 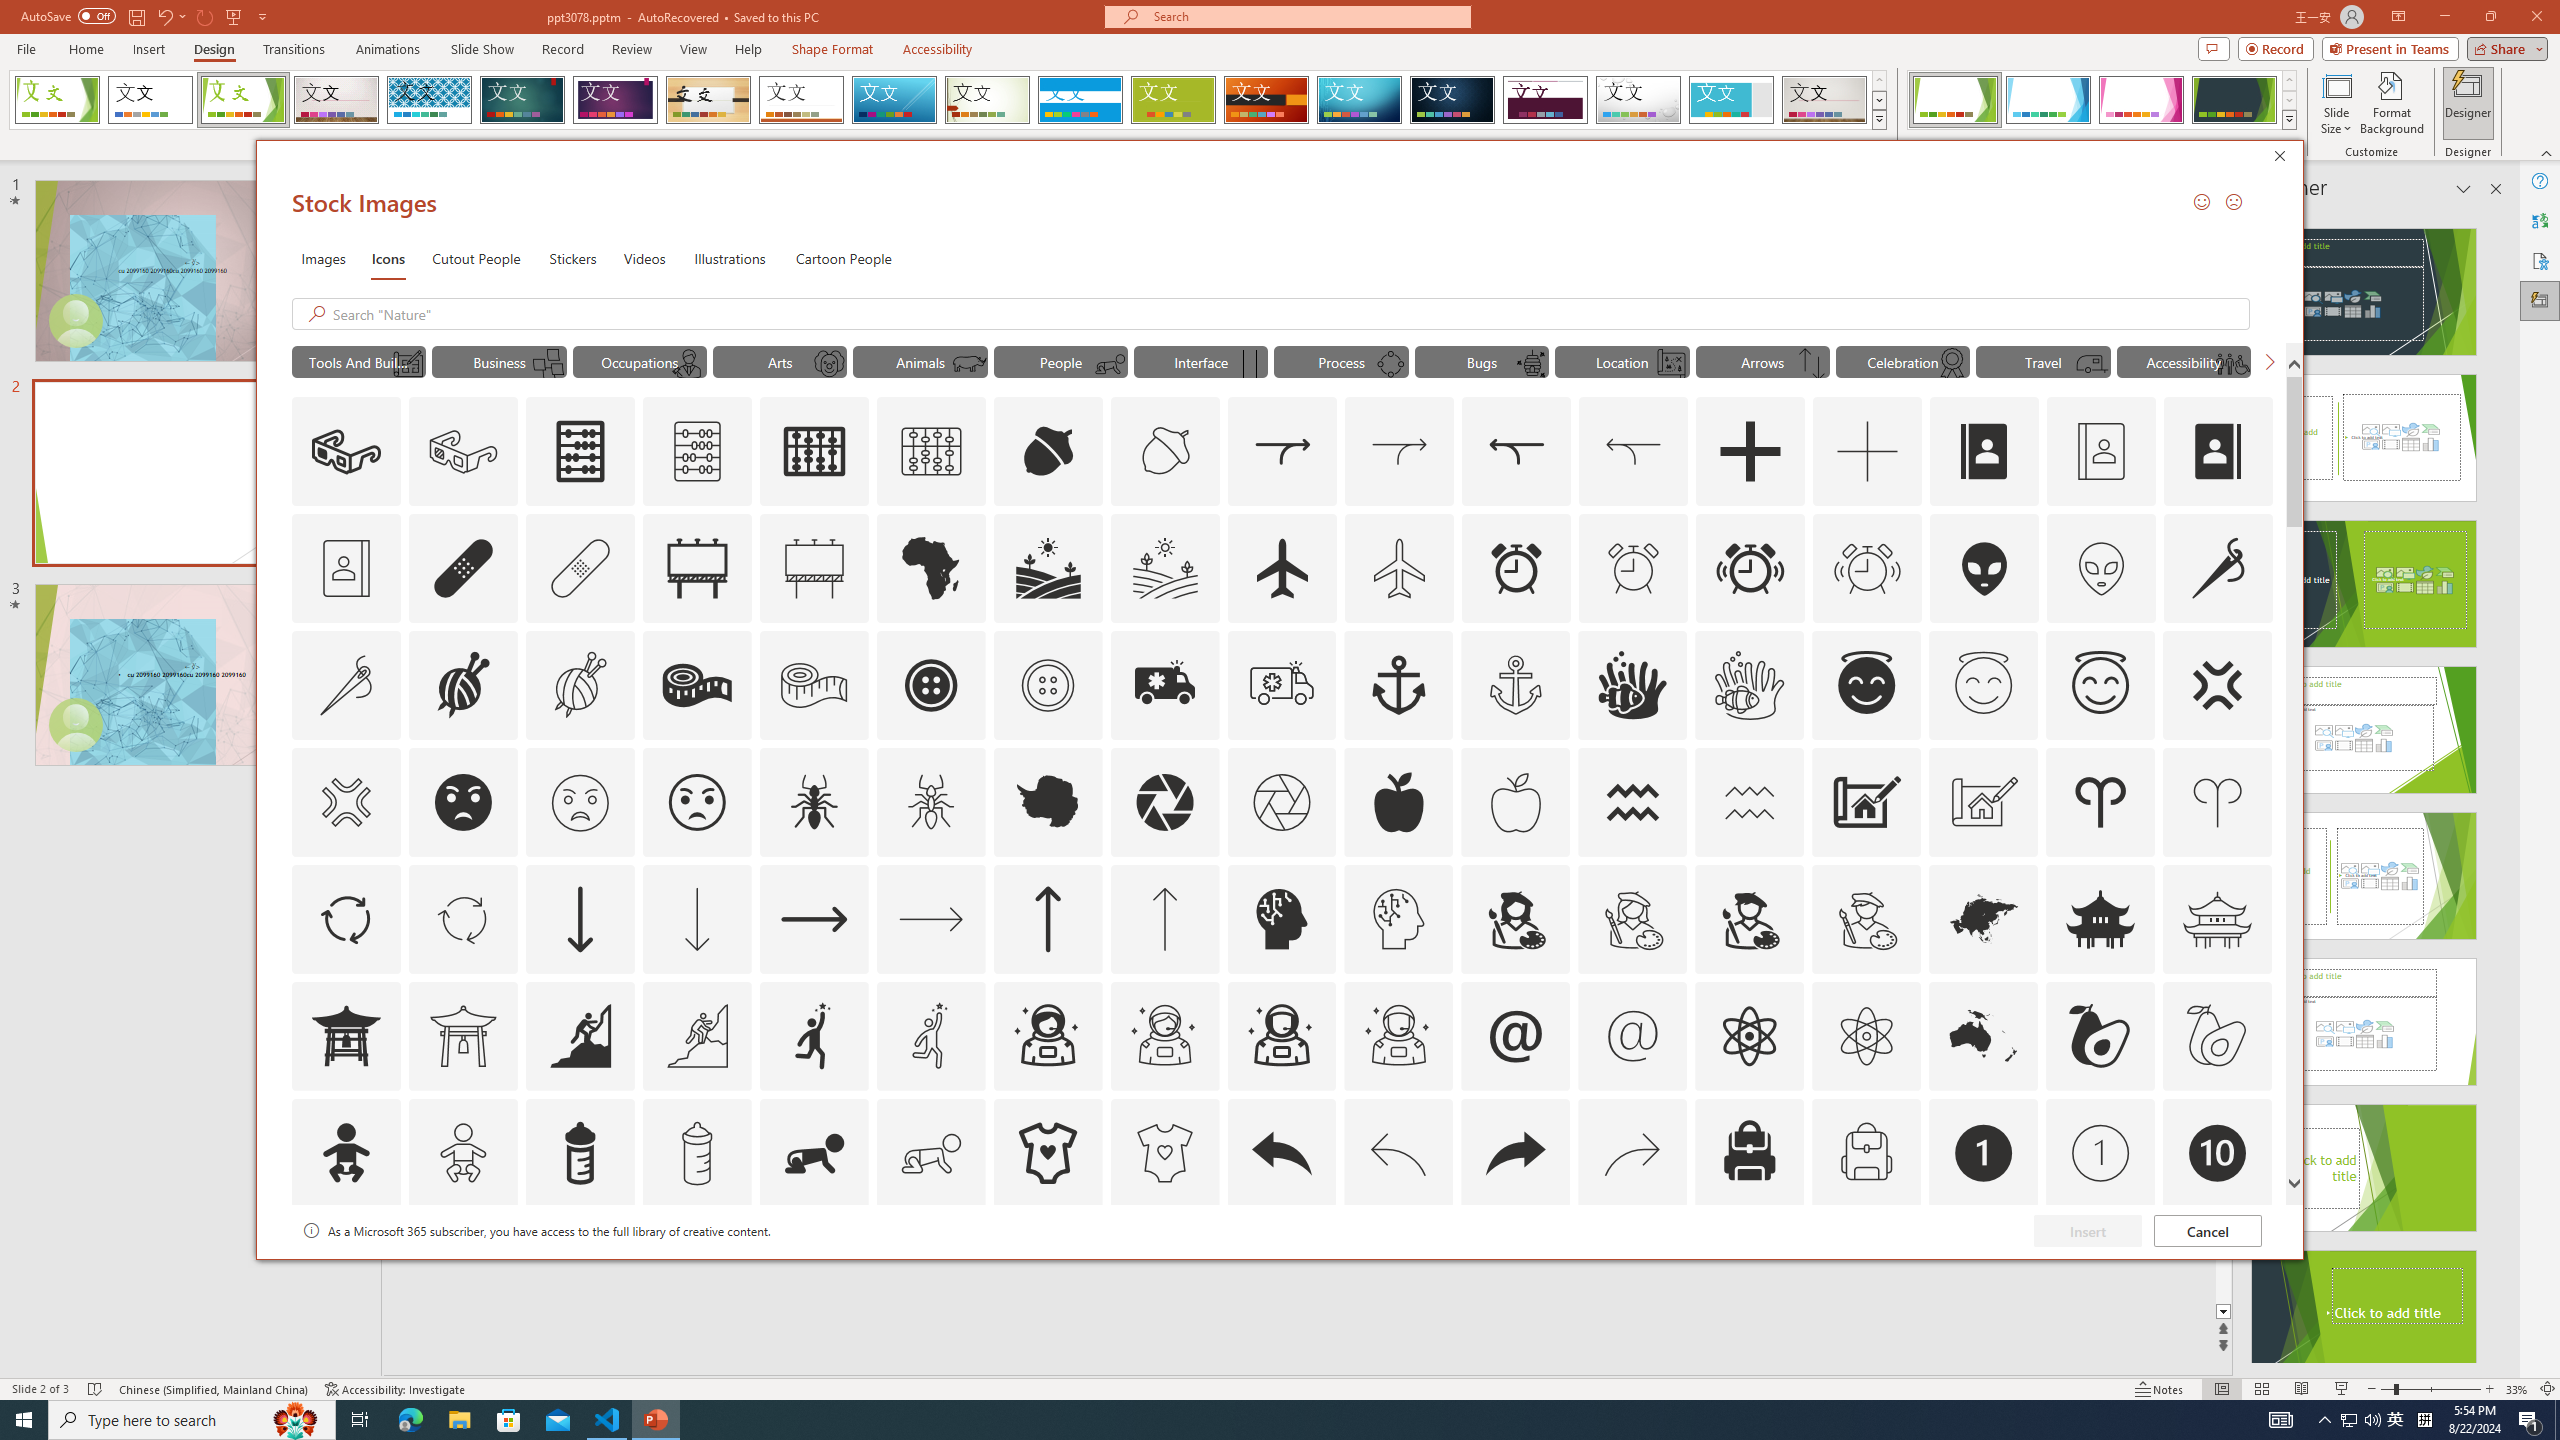 I want to click on AutomationID: Icons_AngryFace_M, so click(x=579, y=802).